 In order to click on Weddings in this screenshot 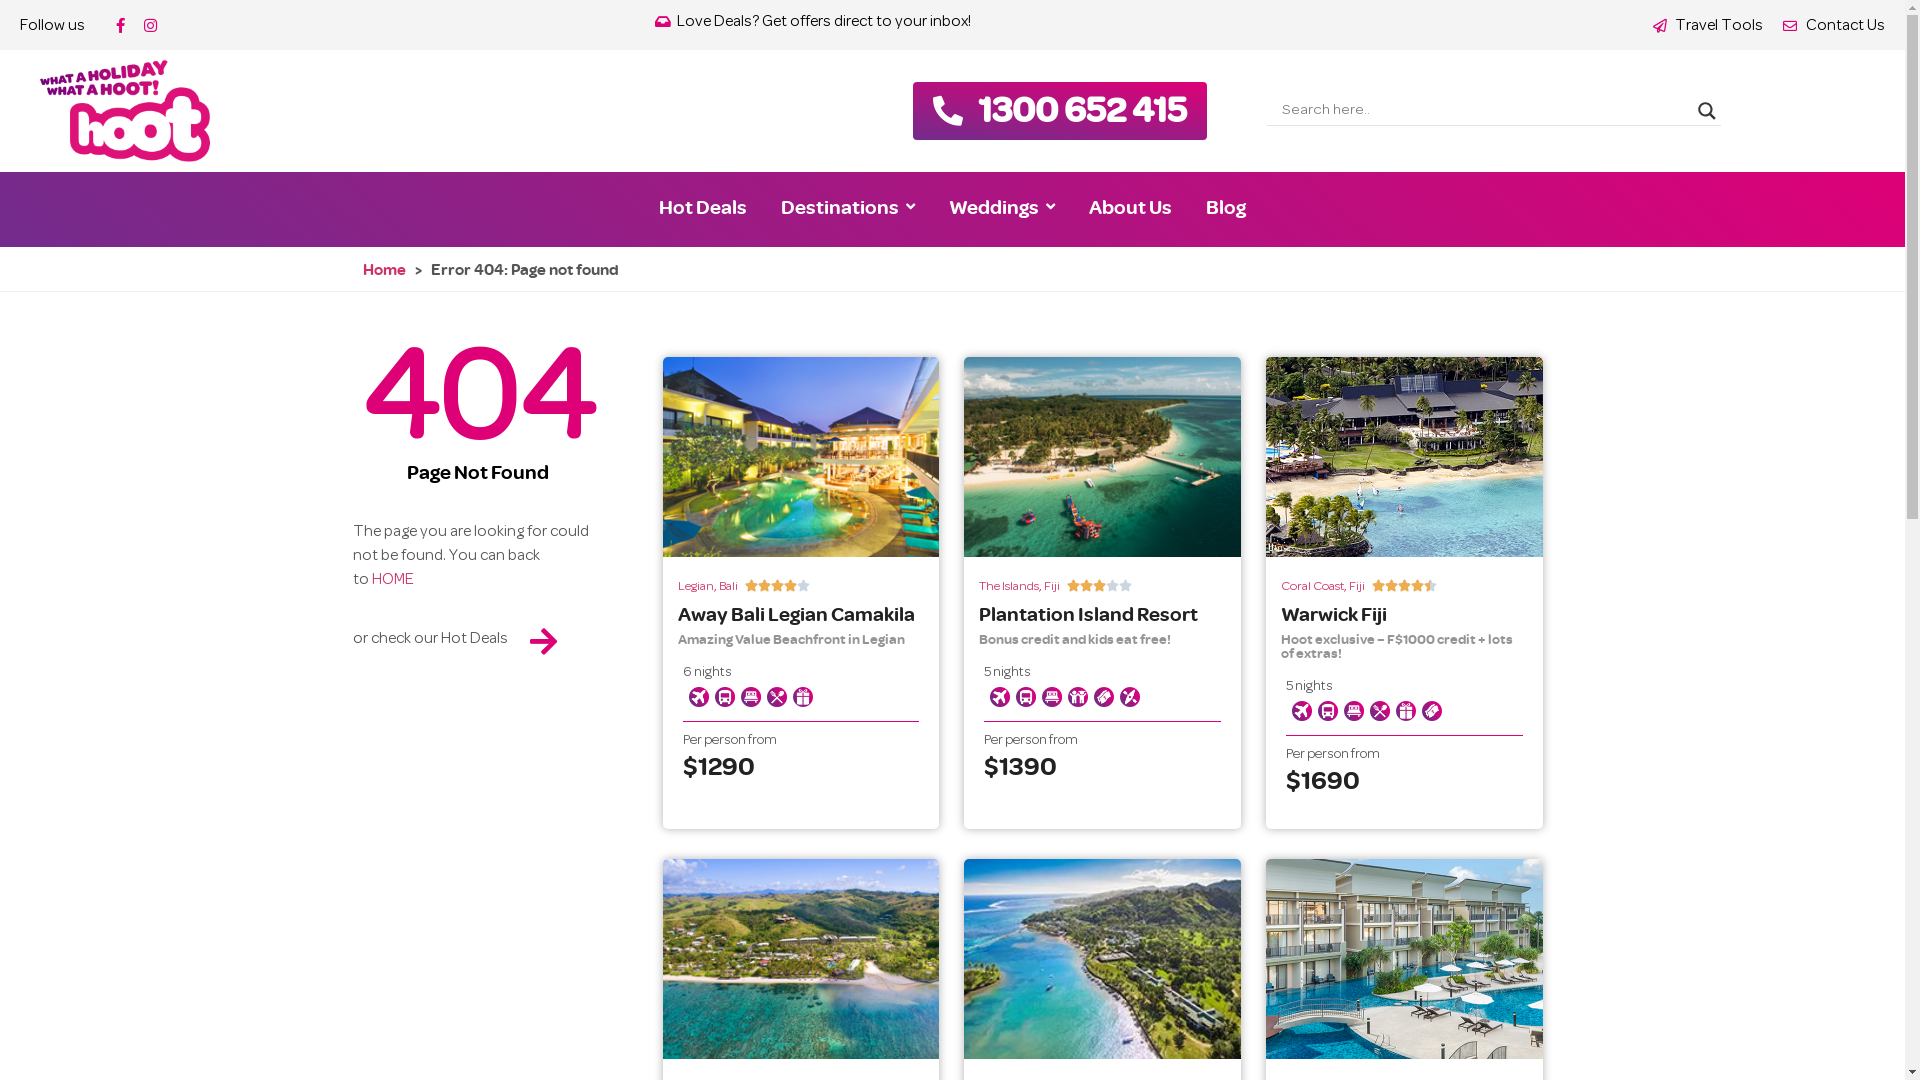, I will do `click(1002, 207)`.